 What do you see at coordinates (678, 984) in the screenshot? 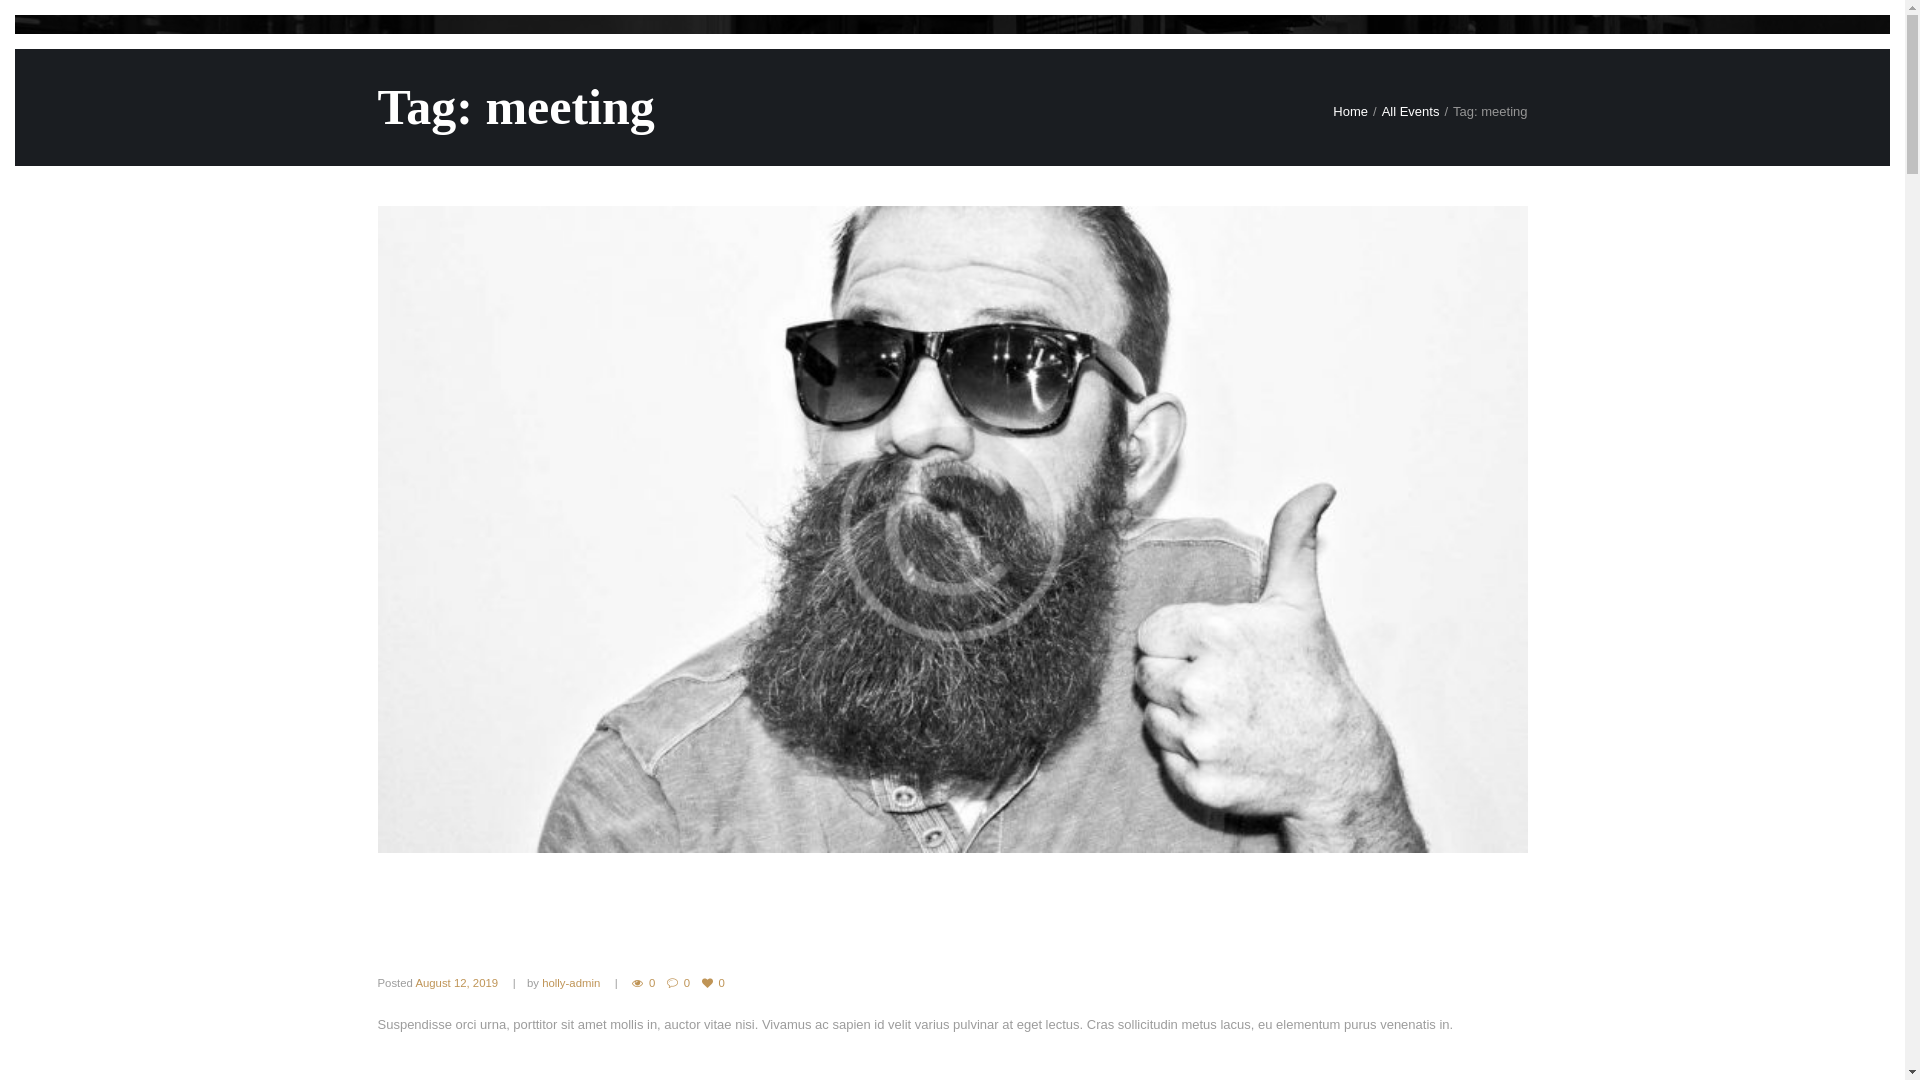
I see `0` at bounding box center [678, 984].